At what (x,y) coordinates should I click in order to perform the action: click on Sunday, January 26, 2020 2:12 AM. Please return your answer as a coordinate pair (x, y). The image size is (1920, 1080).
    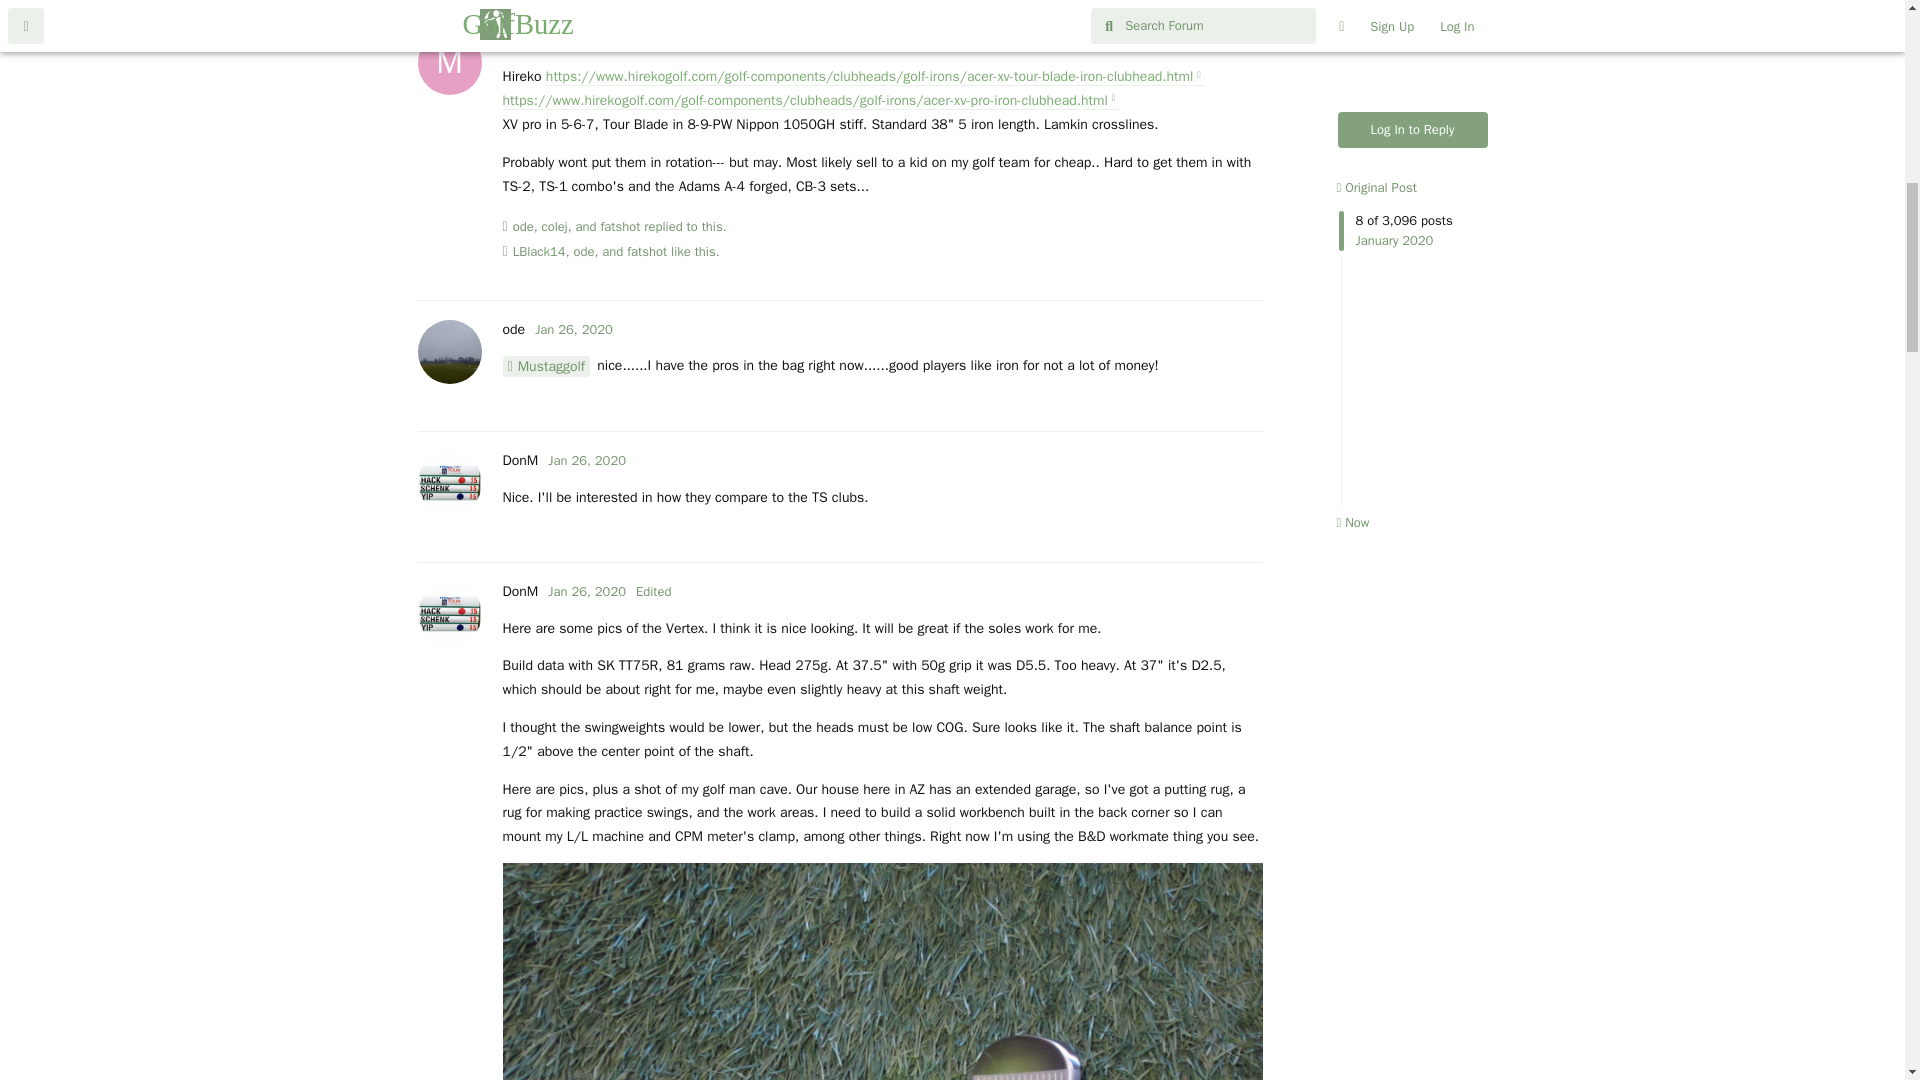
    Looking at the image, I should click on (586, 592).